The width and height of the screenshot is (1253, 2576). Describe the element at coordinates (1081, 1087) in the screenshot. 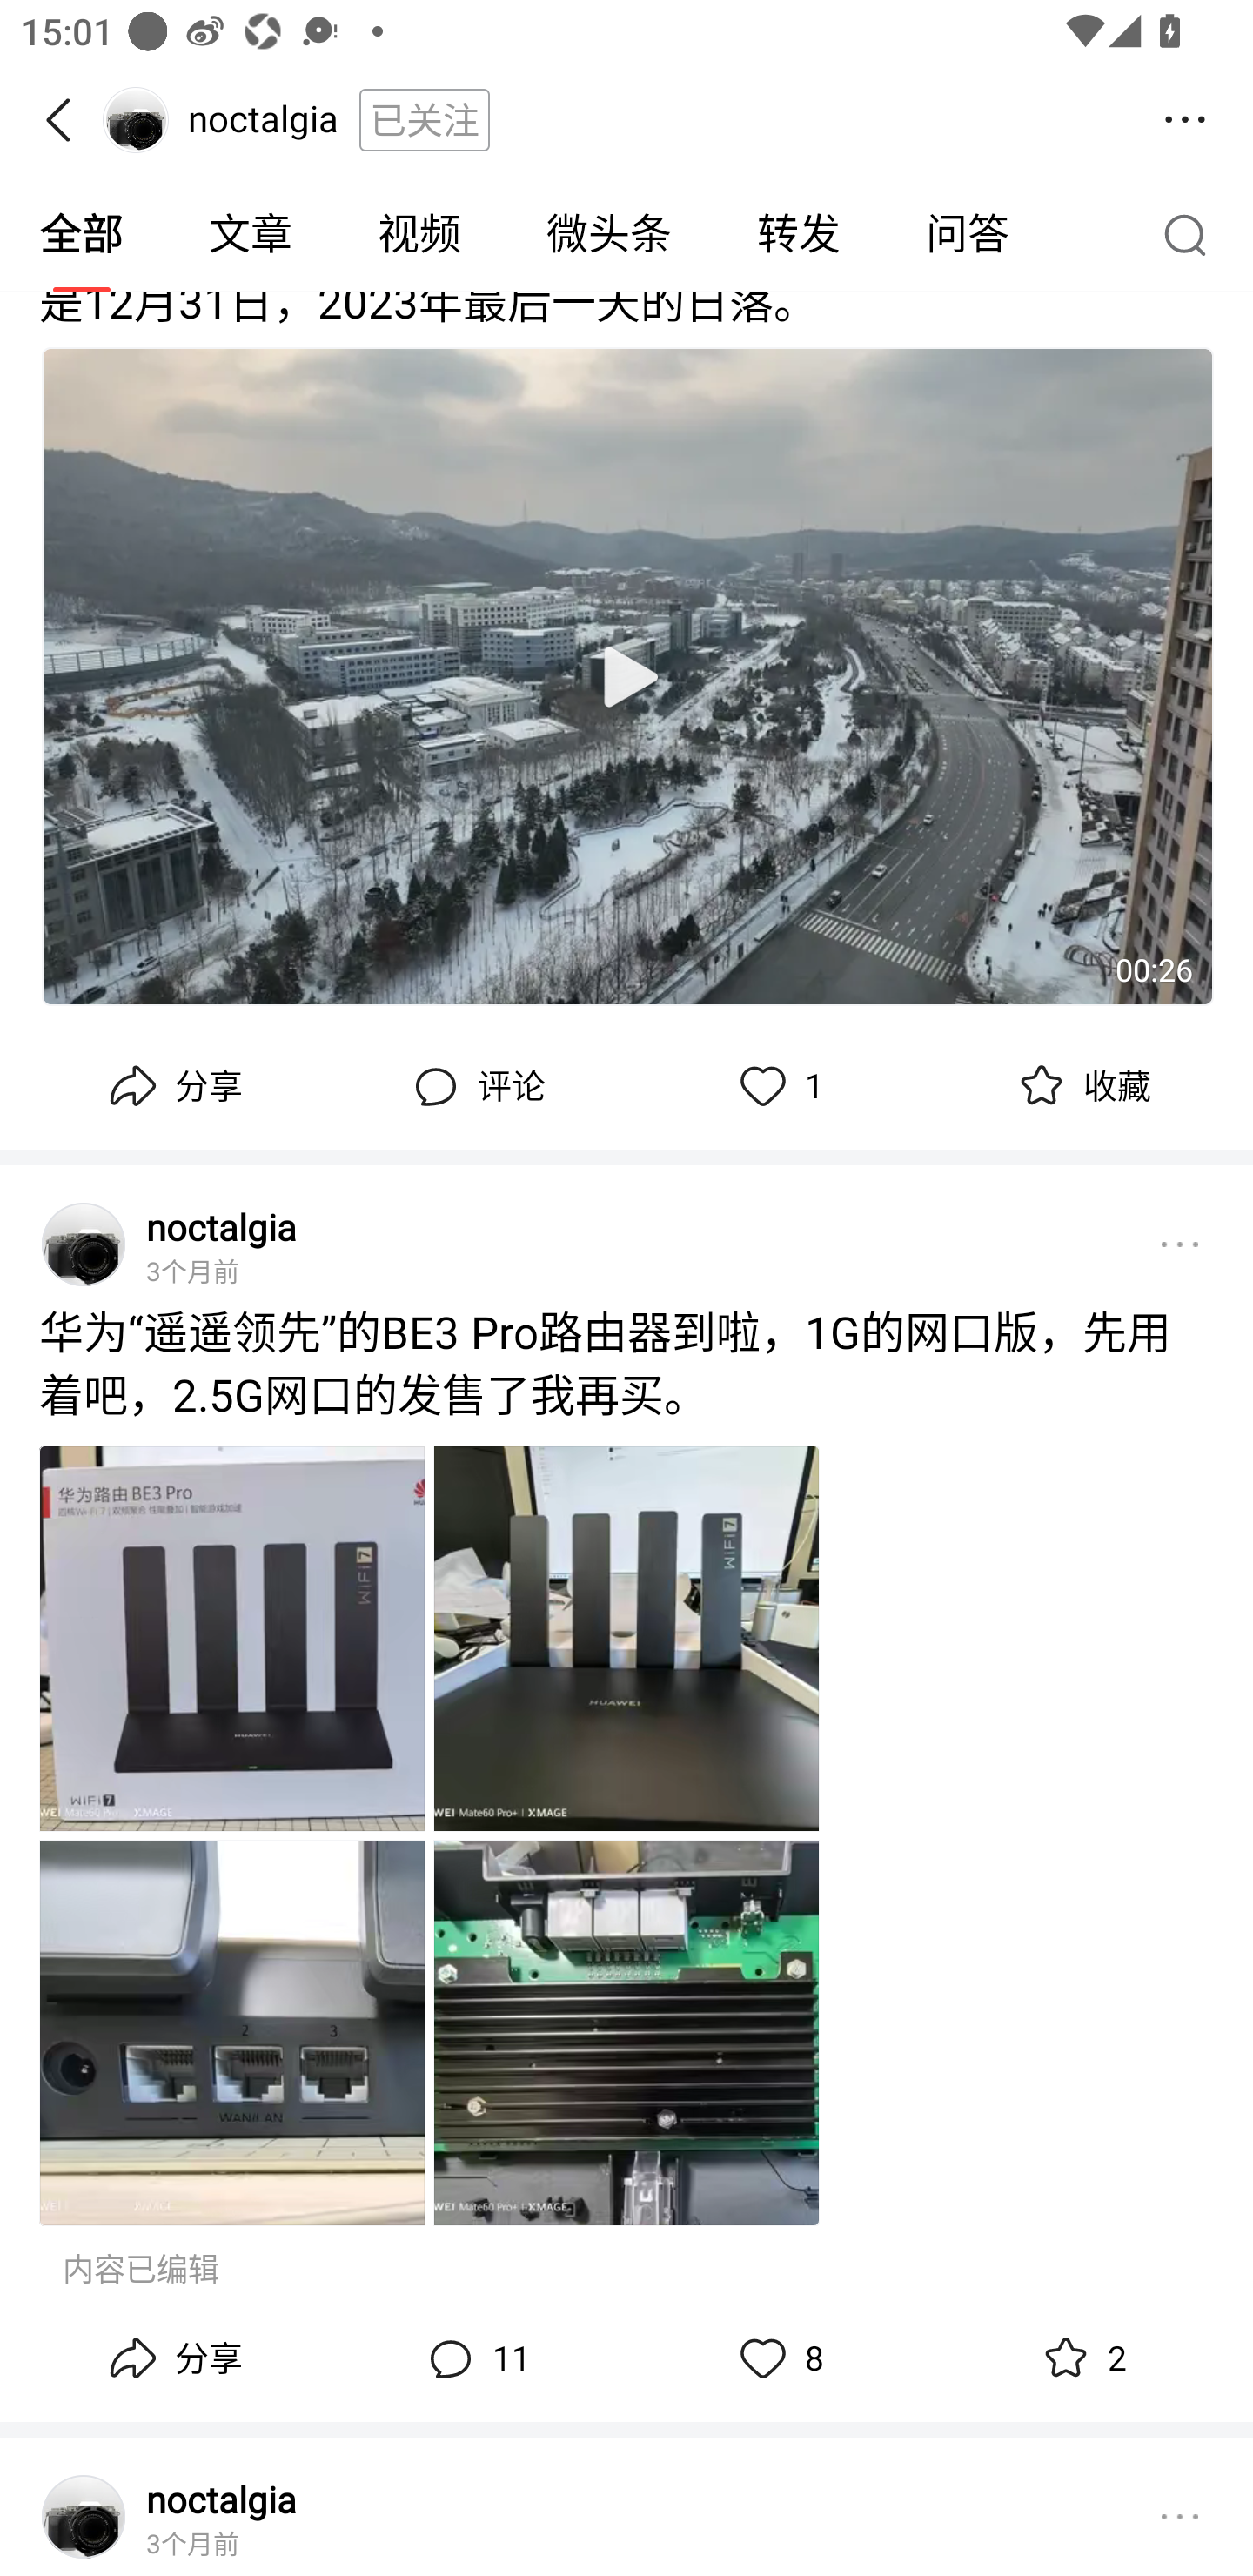

I see `,收藏 收藏` at that location.